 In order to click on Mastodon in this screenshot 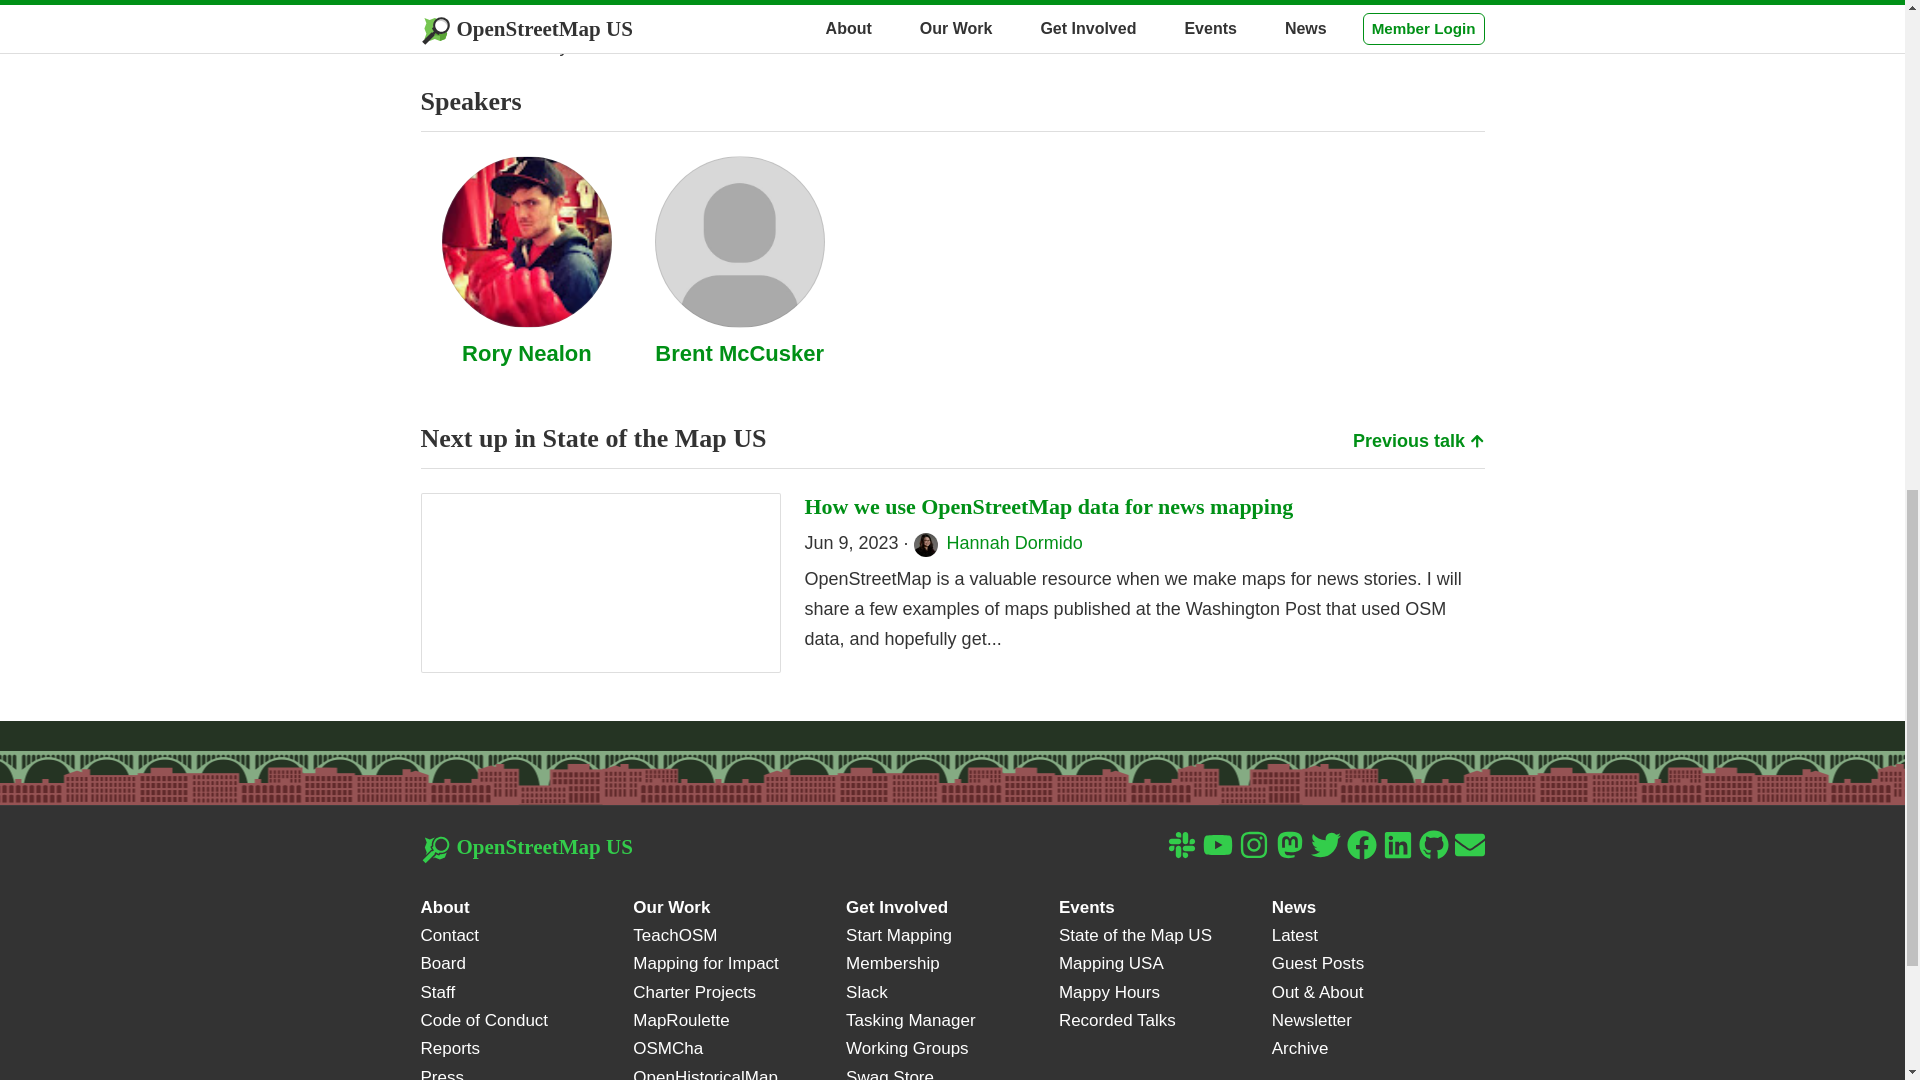, I will do `click(1288, 844)`.